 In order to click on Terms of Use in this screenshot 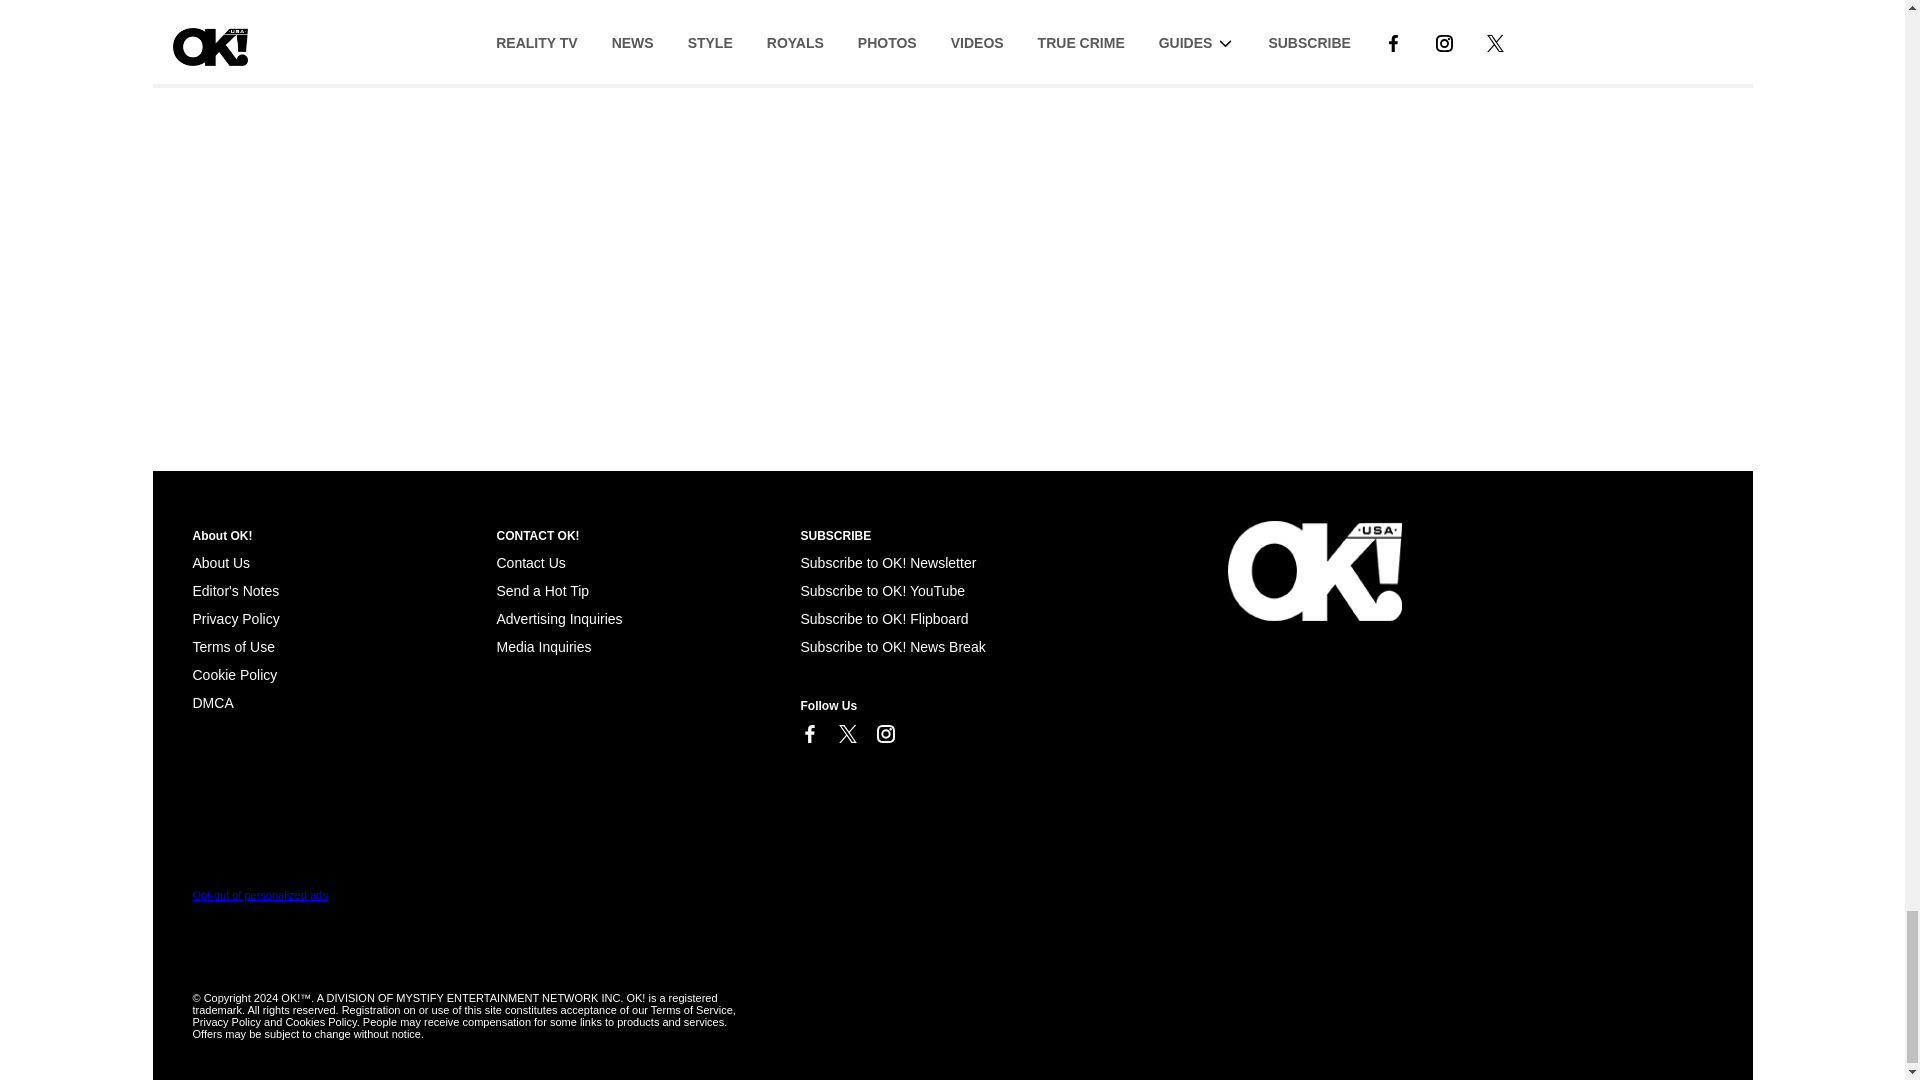, I will do `click(233, 646)`.